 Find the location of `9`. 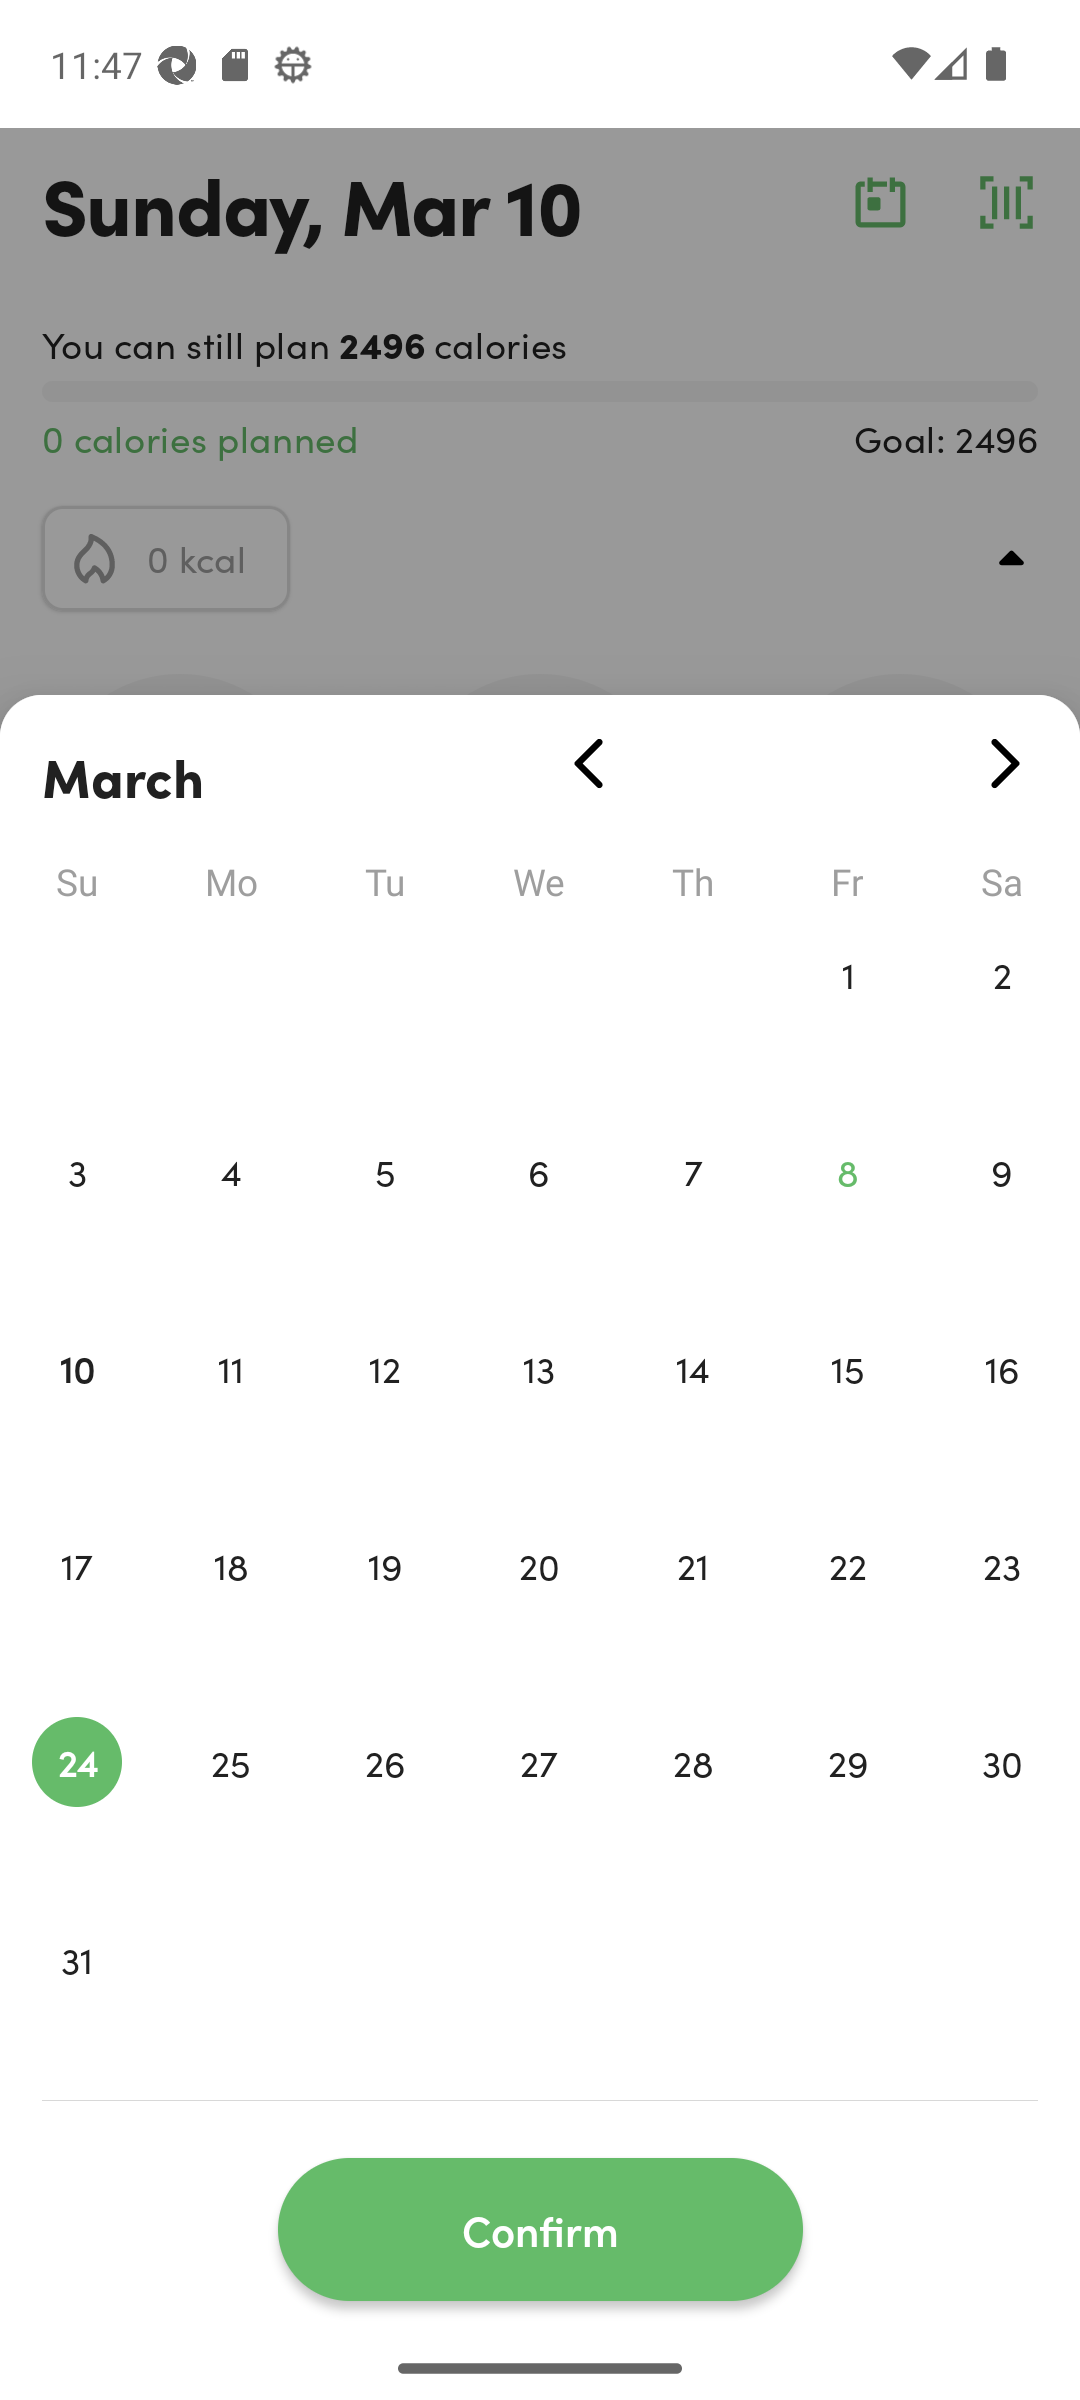

9 is located at coordinates (1002, 1214).